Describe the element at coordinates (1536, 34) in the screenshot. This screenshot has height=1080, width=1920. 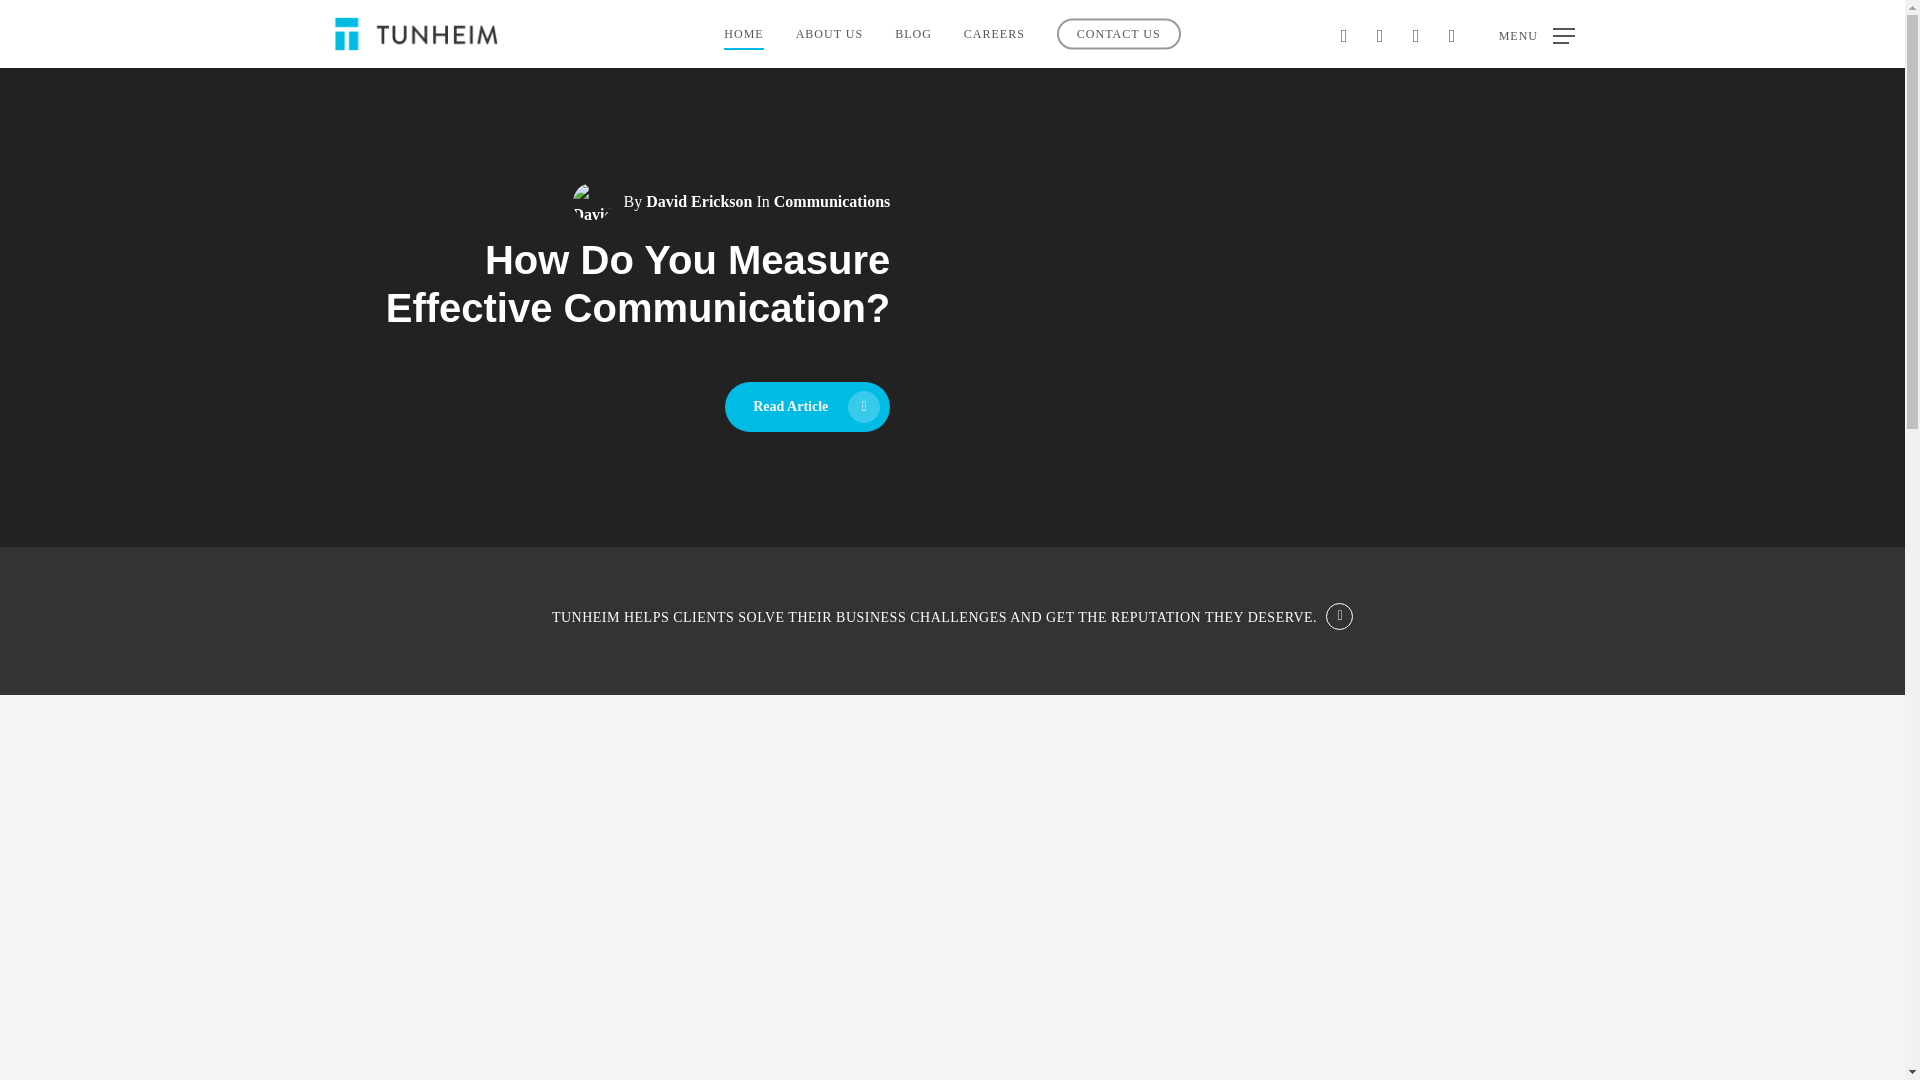
I see `MENU` at that location.